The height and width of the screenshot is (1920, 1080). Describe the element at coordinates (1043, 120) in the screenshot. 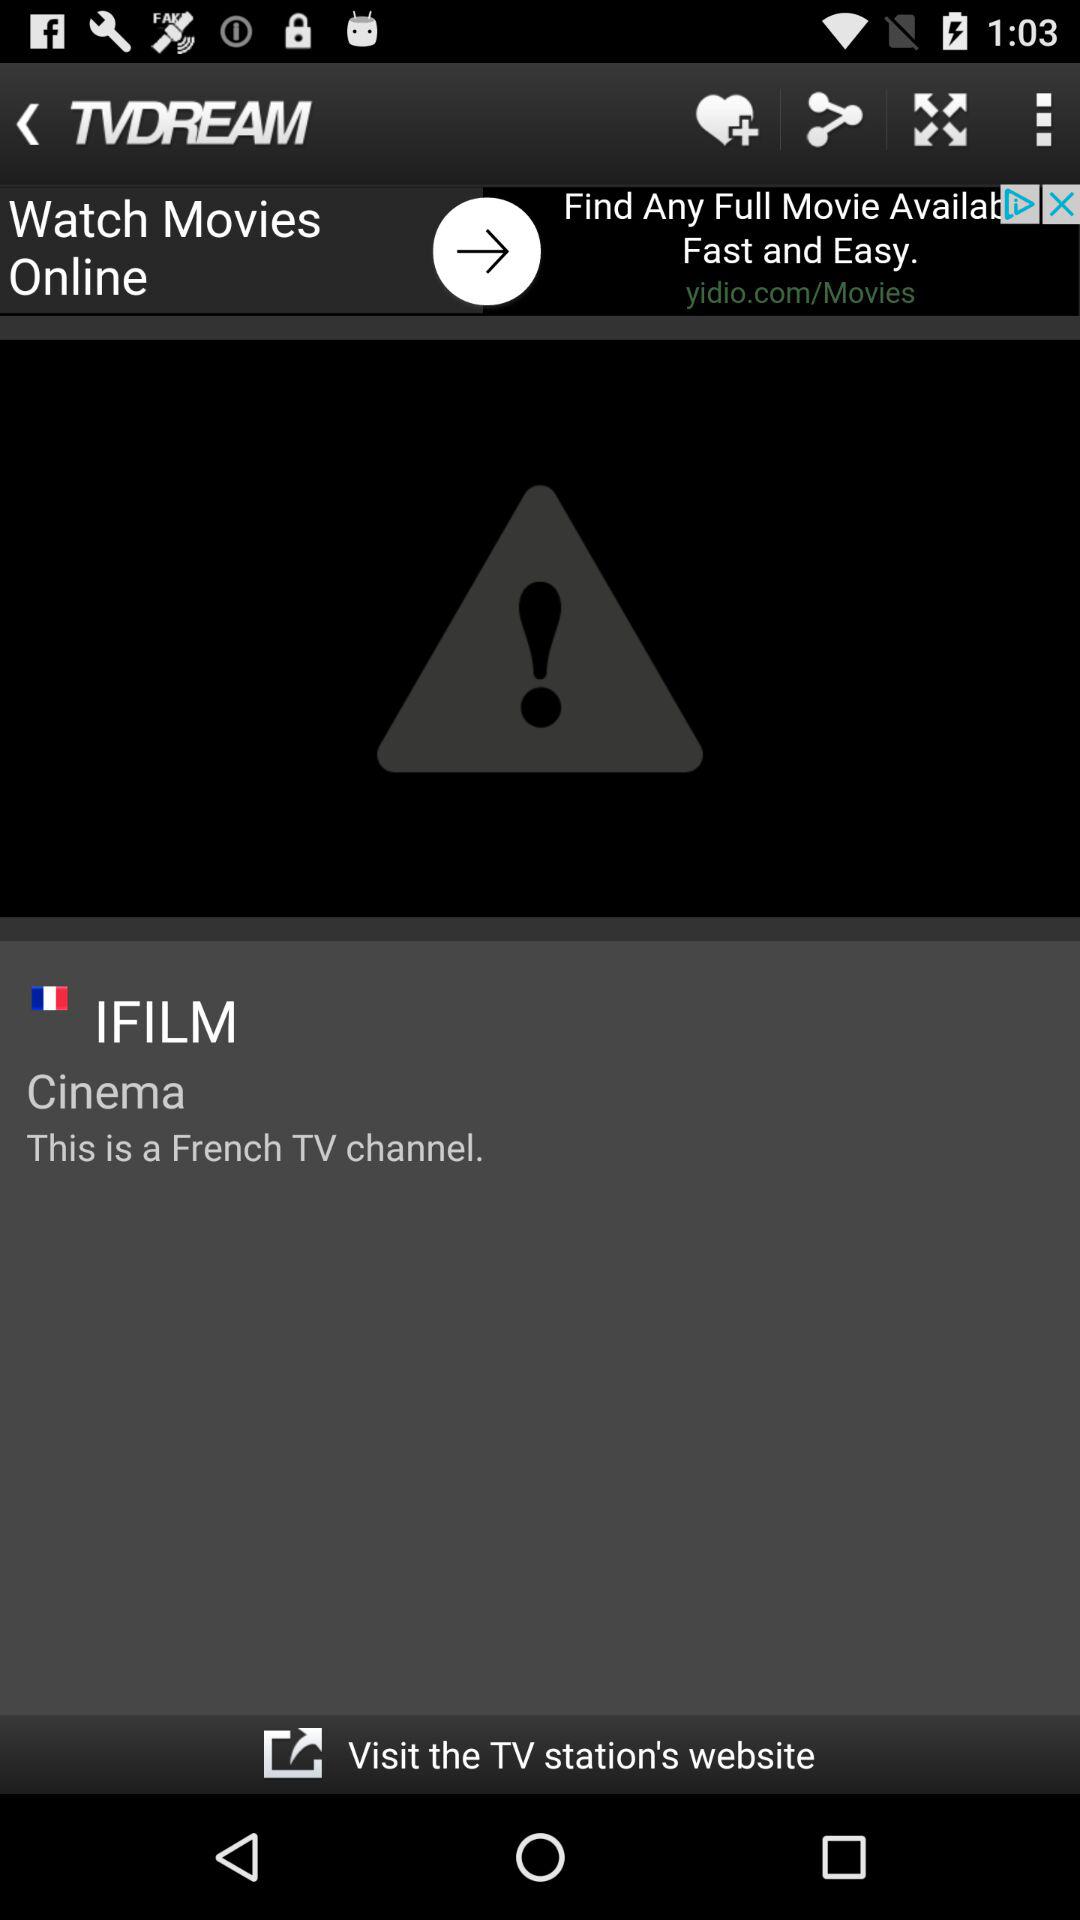

I see `open menu` at that location.